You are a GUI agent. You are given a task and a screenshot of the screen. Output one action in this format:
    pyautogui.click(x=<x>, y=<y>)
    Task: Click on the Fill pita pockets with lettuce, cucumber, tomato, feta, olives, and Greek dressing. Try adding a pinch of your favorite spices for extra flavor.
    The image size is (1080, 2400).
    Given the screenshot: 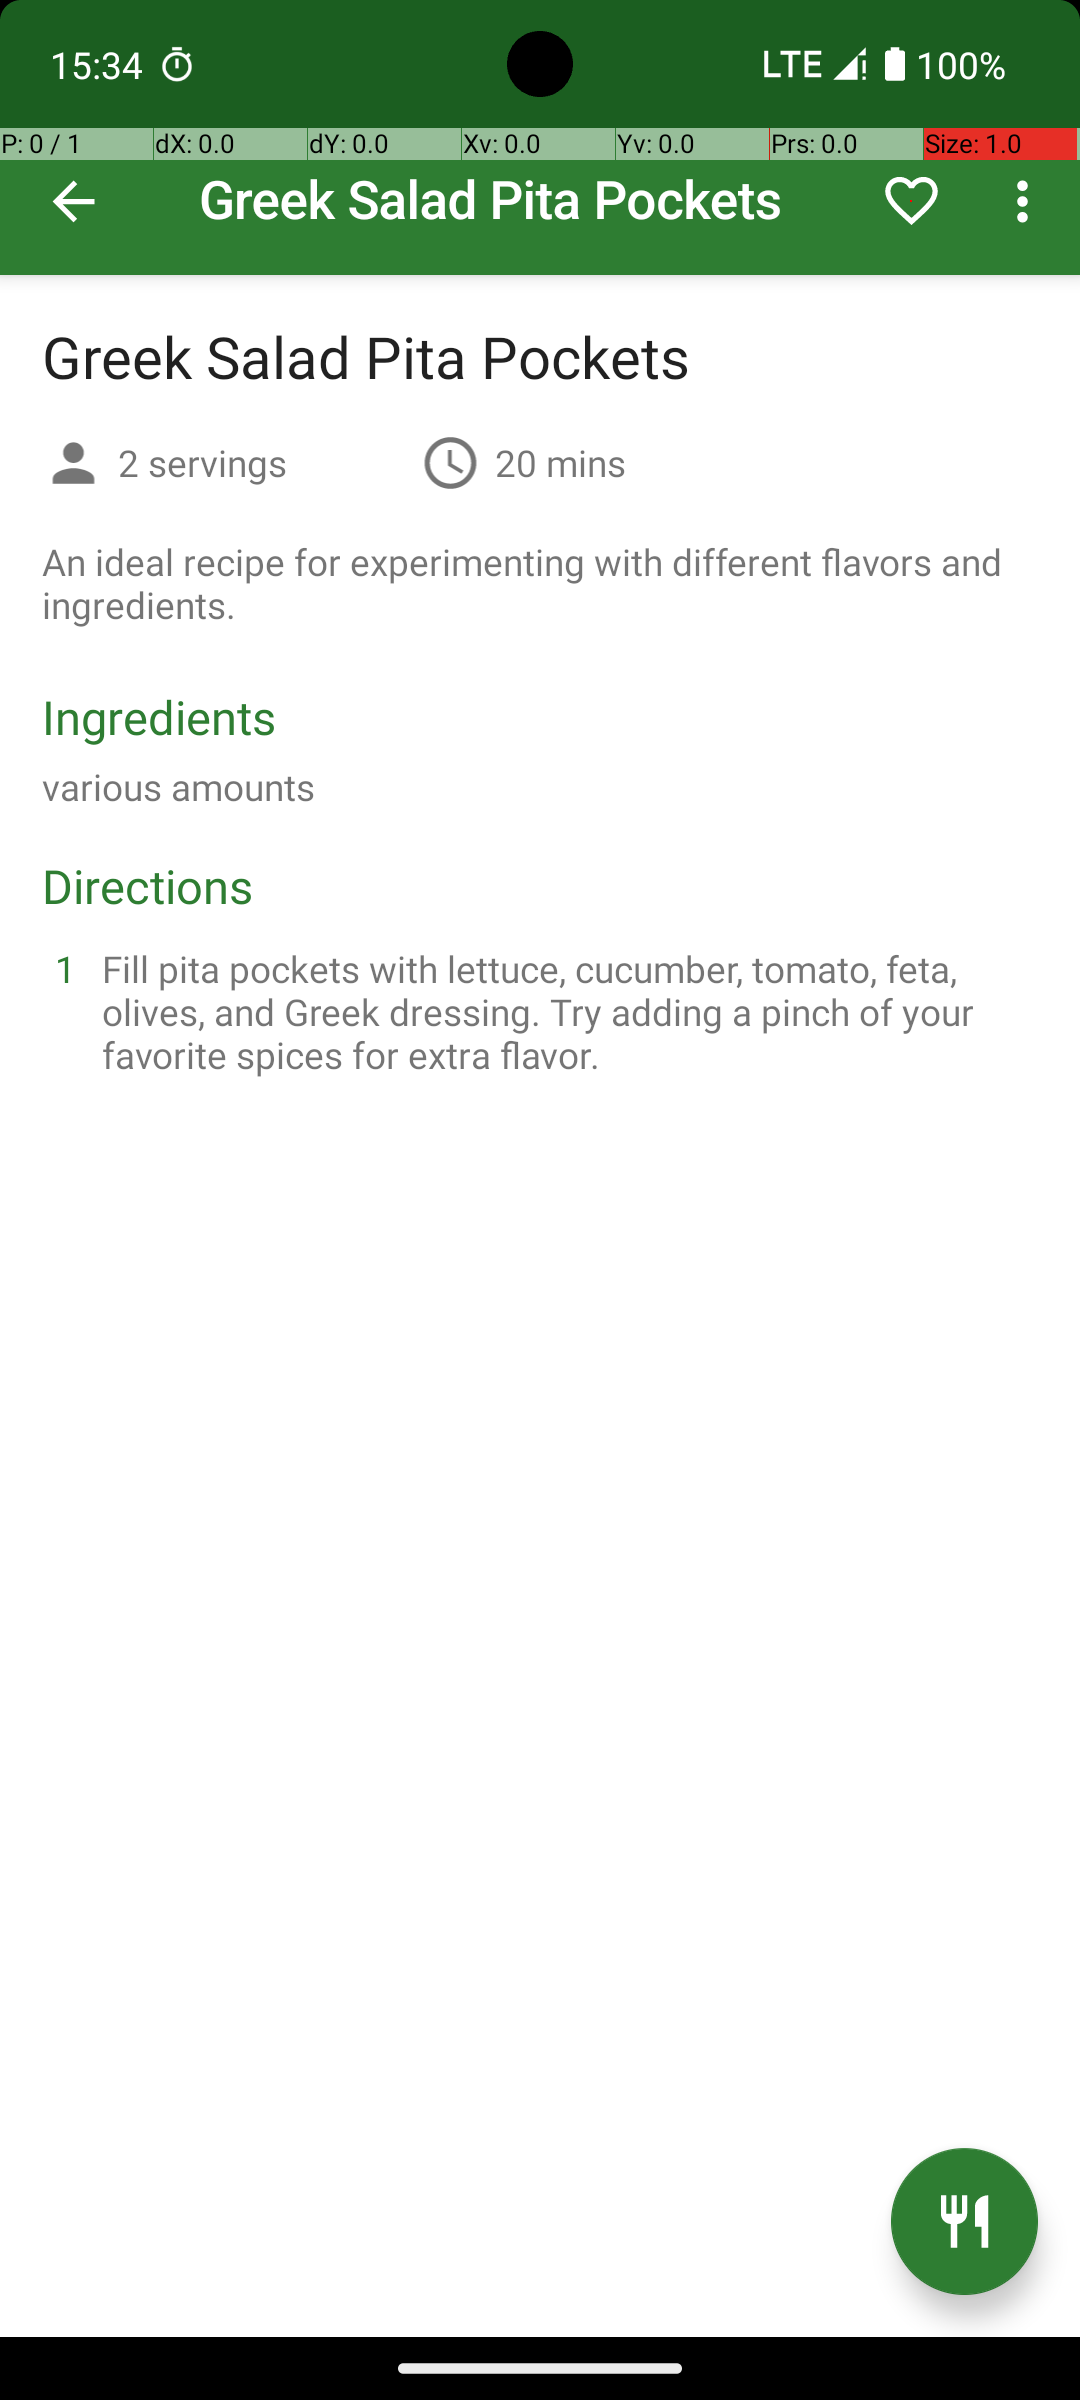 What is the action you would take?
    pyautogui.click(x=564, y=1012)
    